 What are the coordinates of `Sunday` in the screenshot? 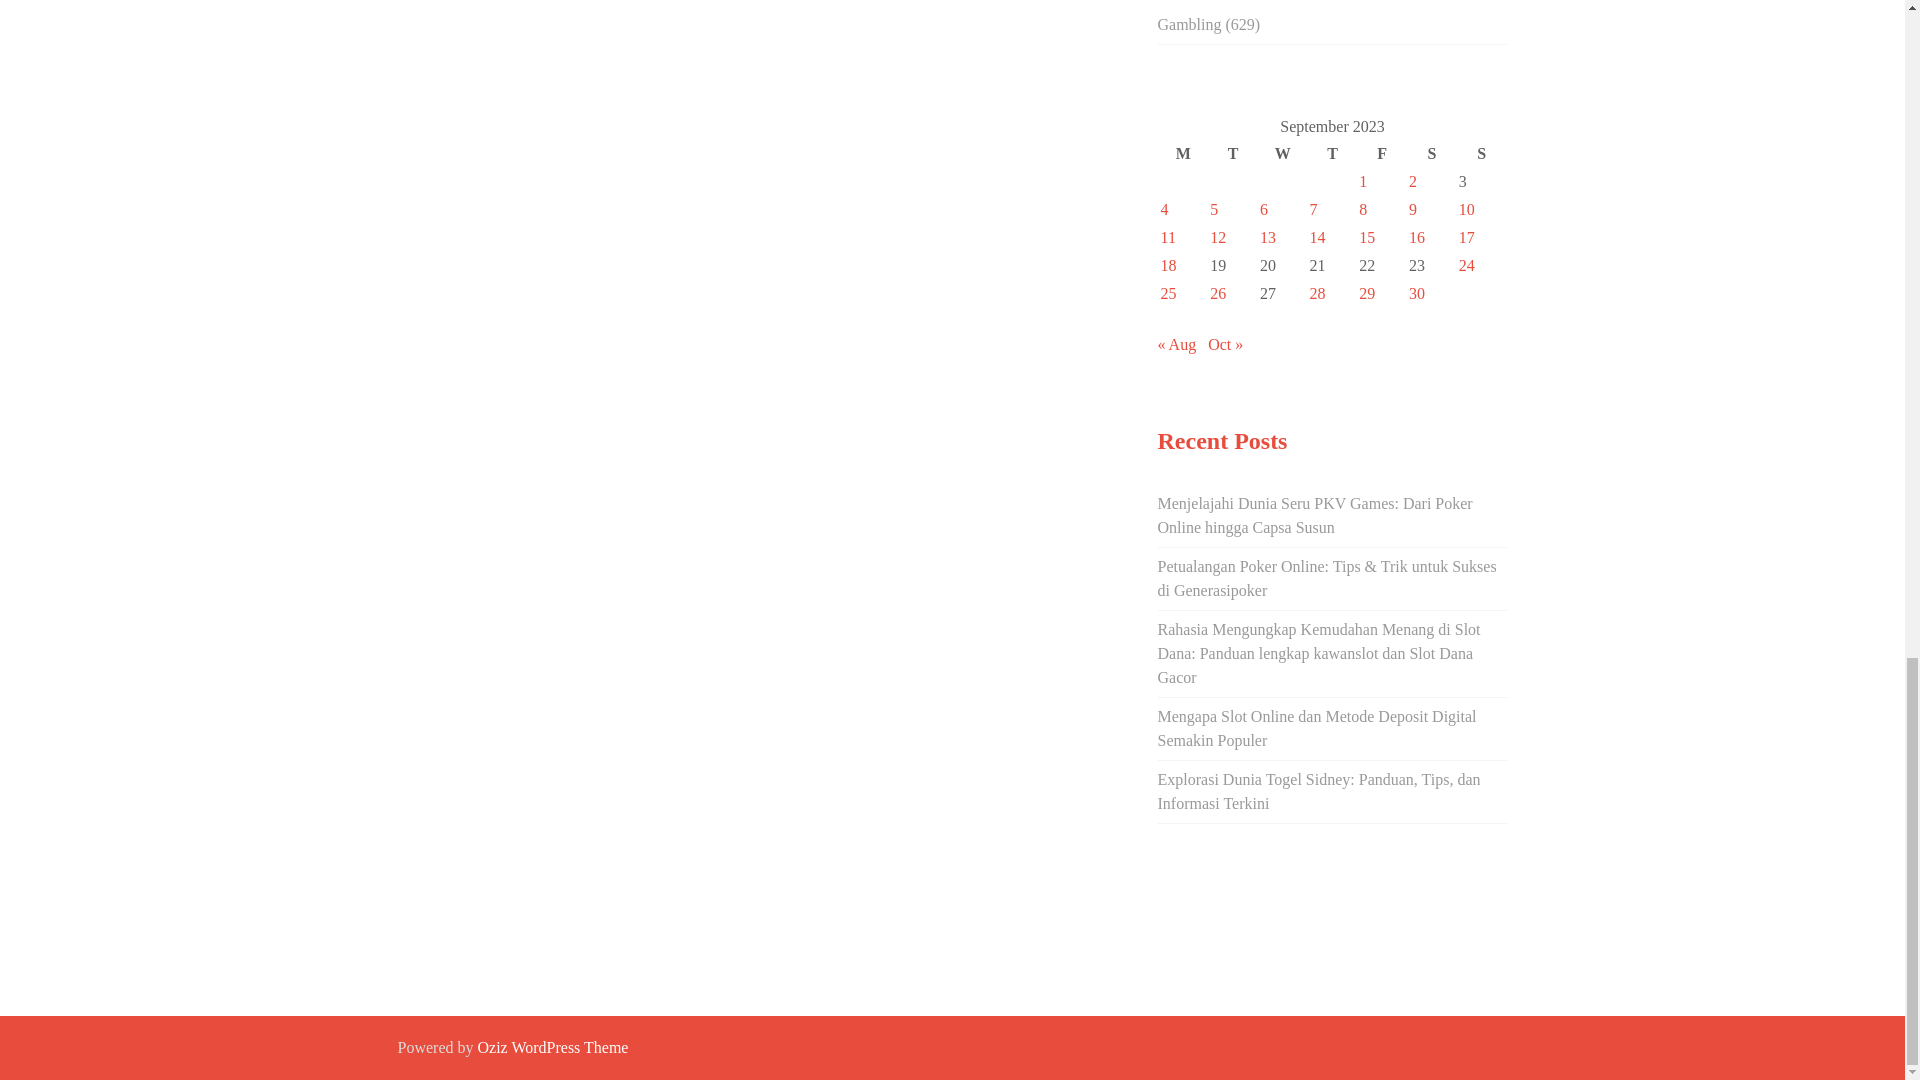 It's located at (1481, 154).